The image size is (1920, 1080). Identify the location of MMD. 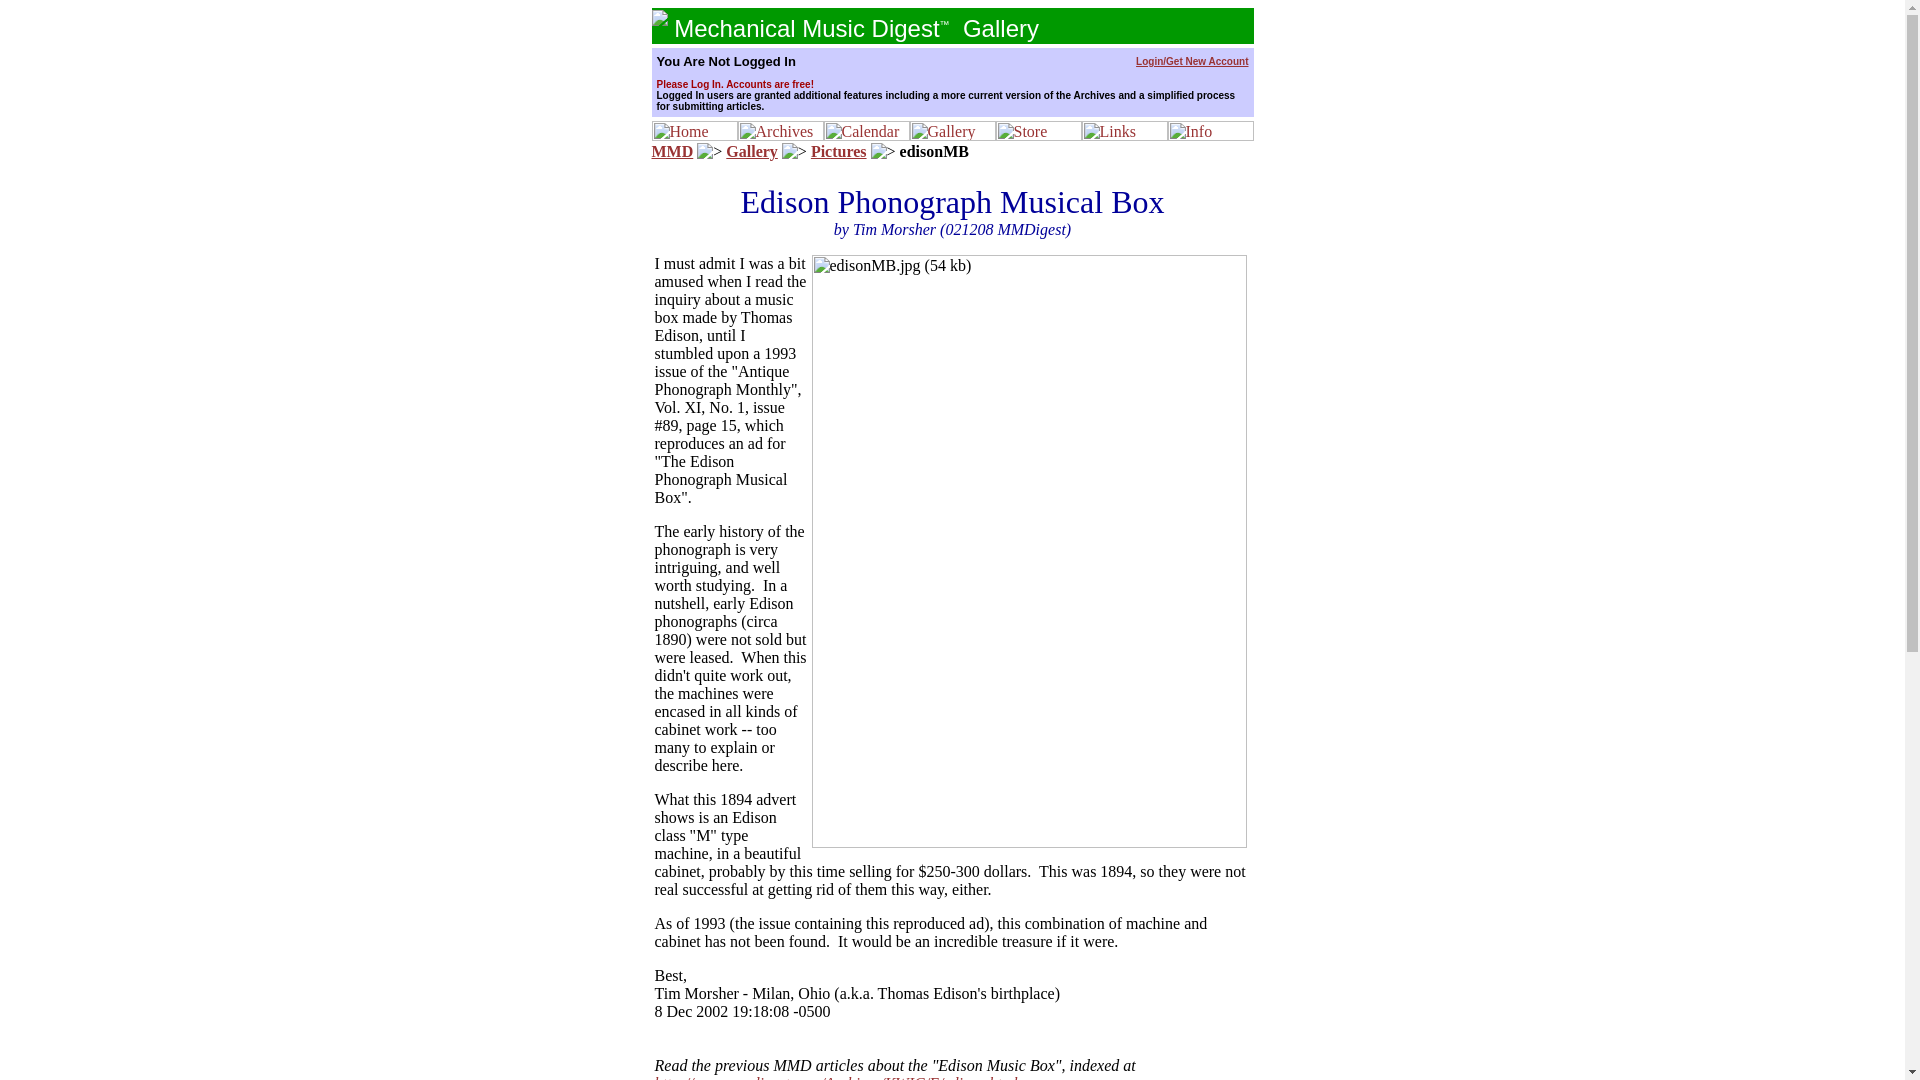
(672, 150).